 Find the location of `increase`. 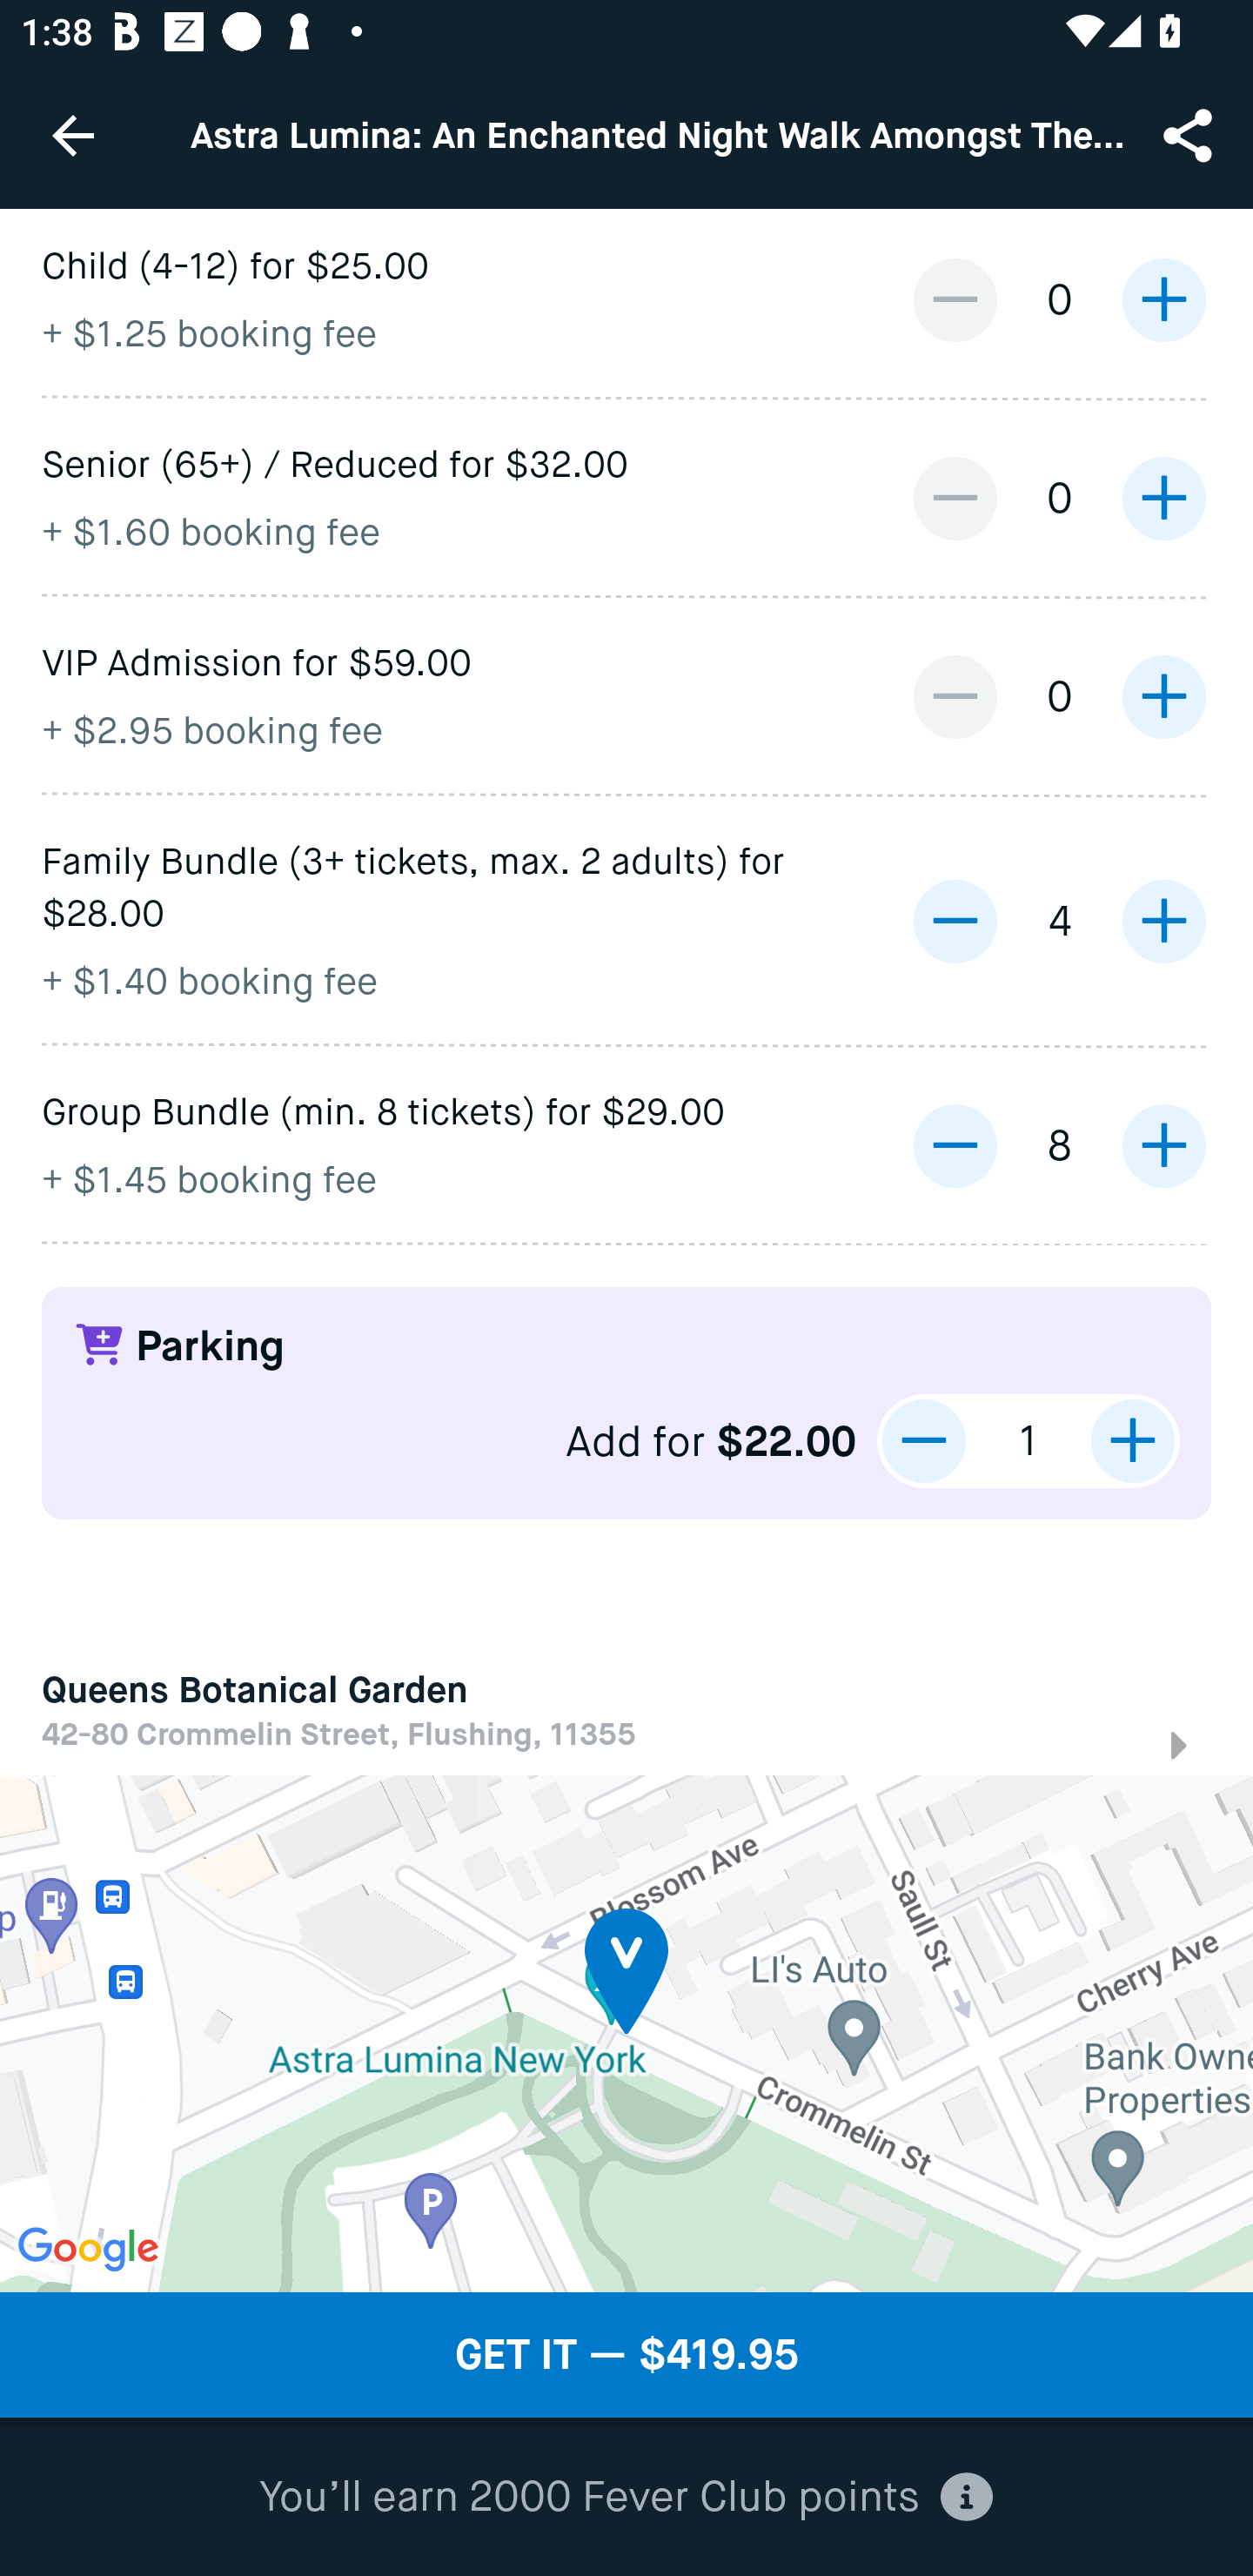

increase is located at coordinates (1163, 921).